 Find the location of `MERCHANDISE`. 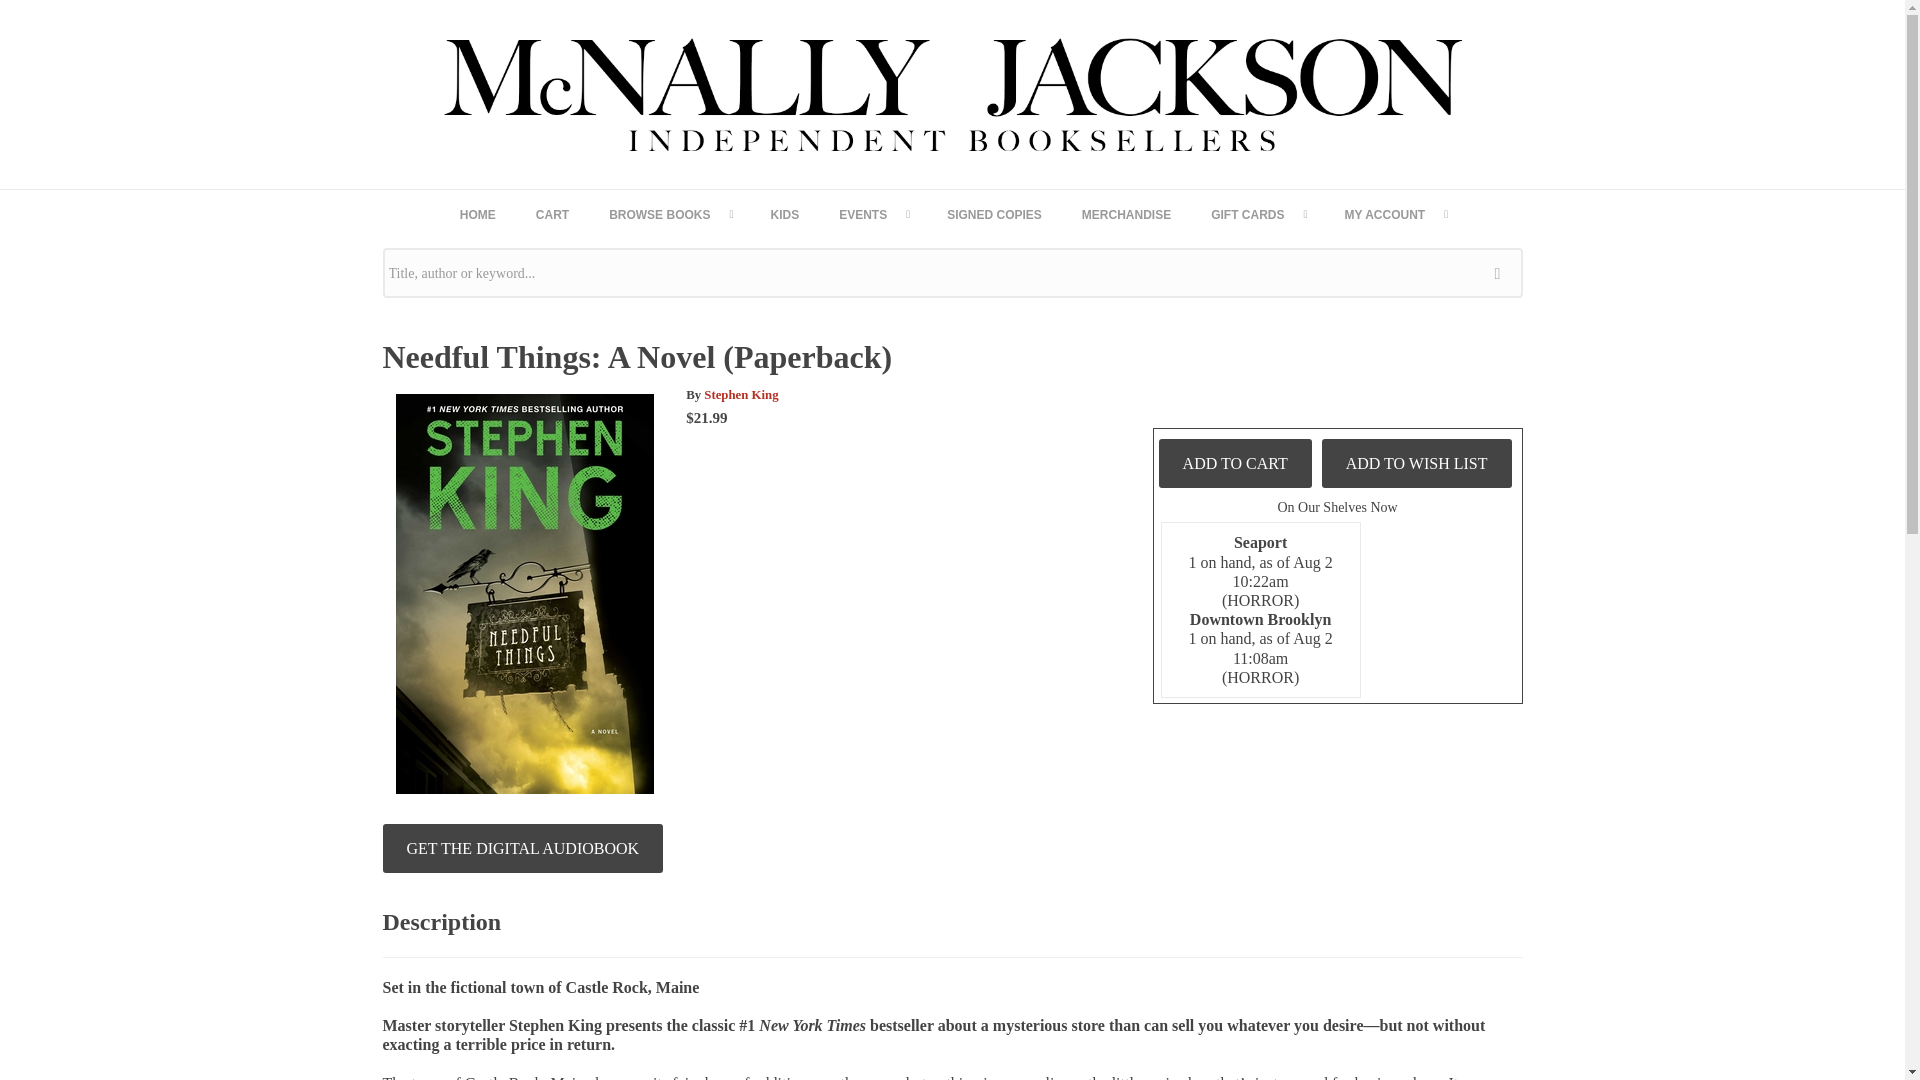

MERCHANDISE is located at coordinates (1126, 214).